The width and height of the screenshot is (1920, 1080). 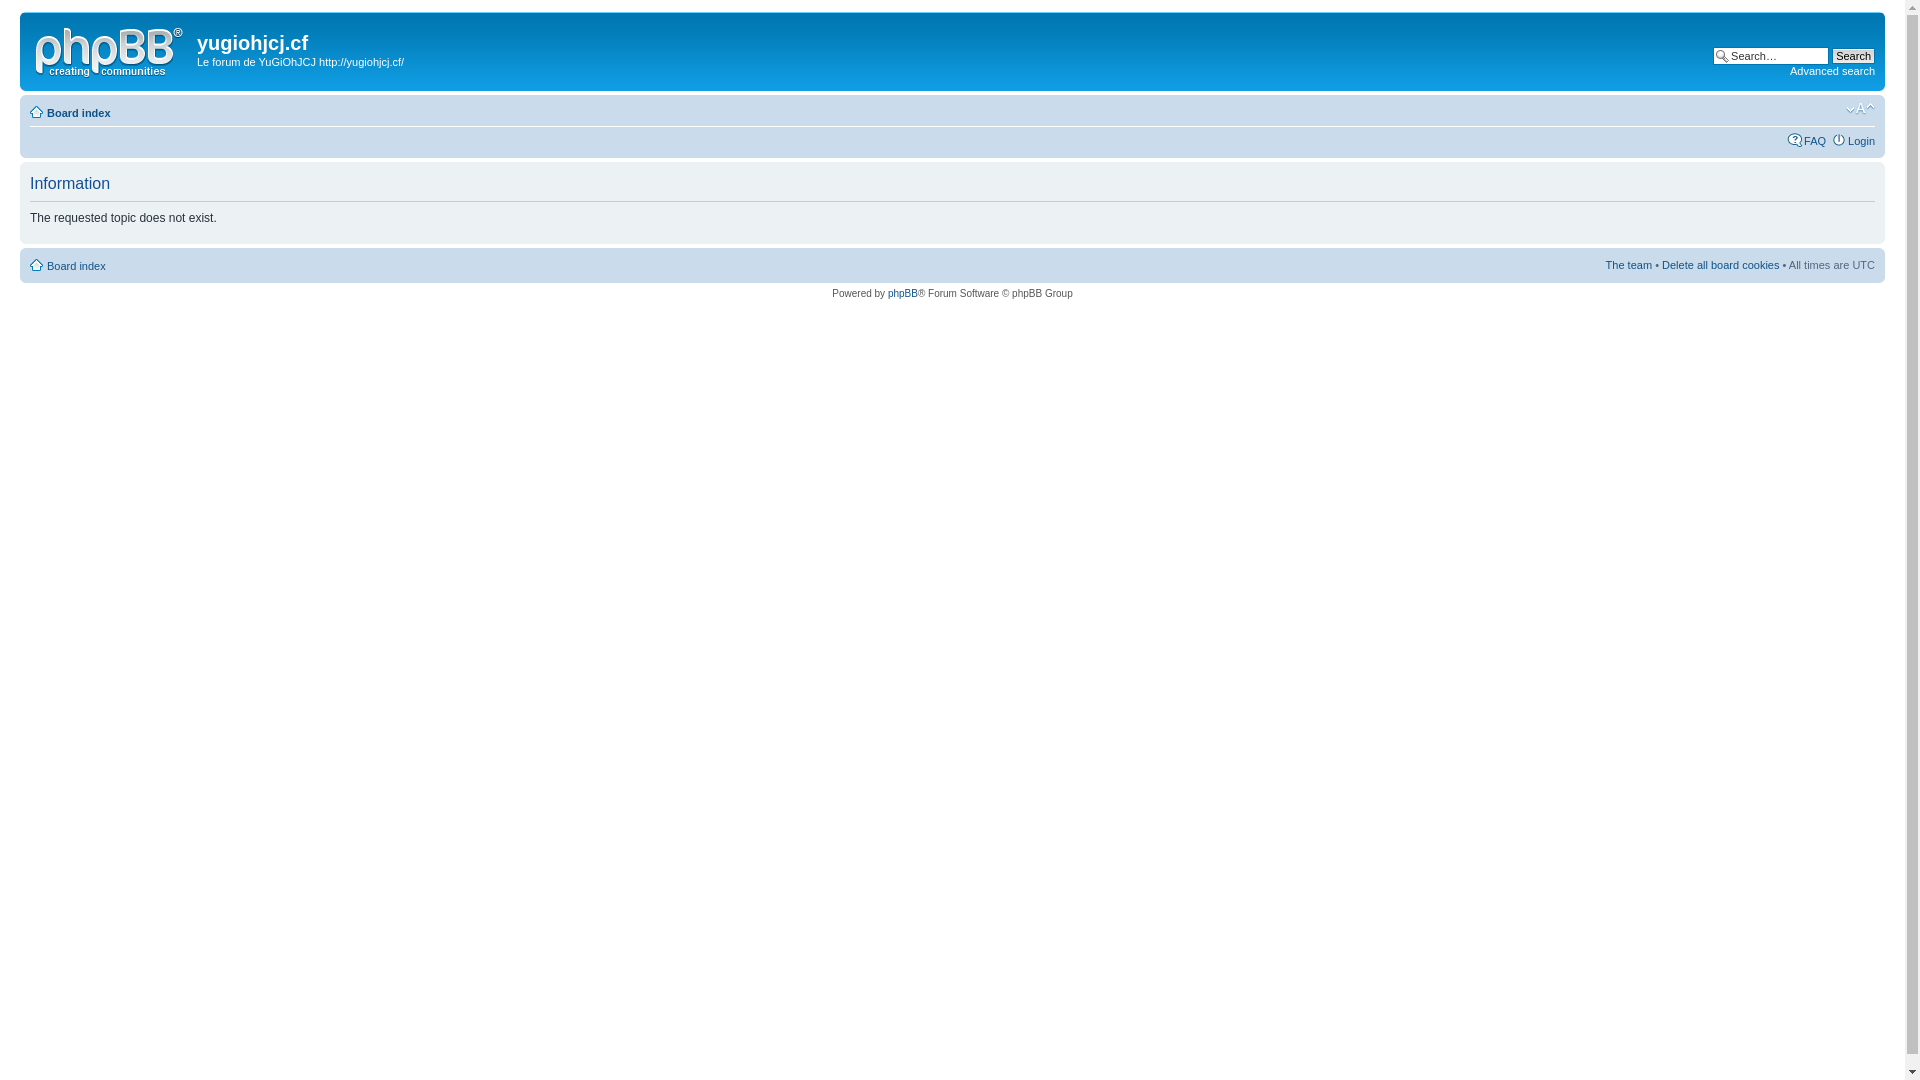 What do you see at coordinates (76, 266) in the screenshot?
I see `Board index` at bounding box center [76, 266].